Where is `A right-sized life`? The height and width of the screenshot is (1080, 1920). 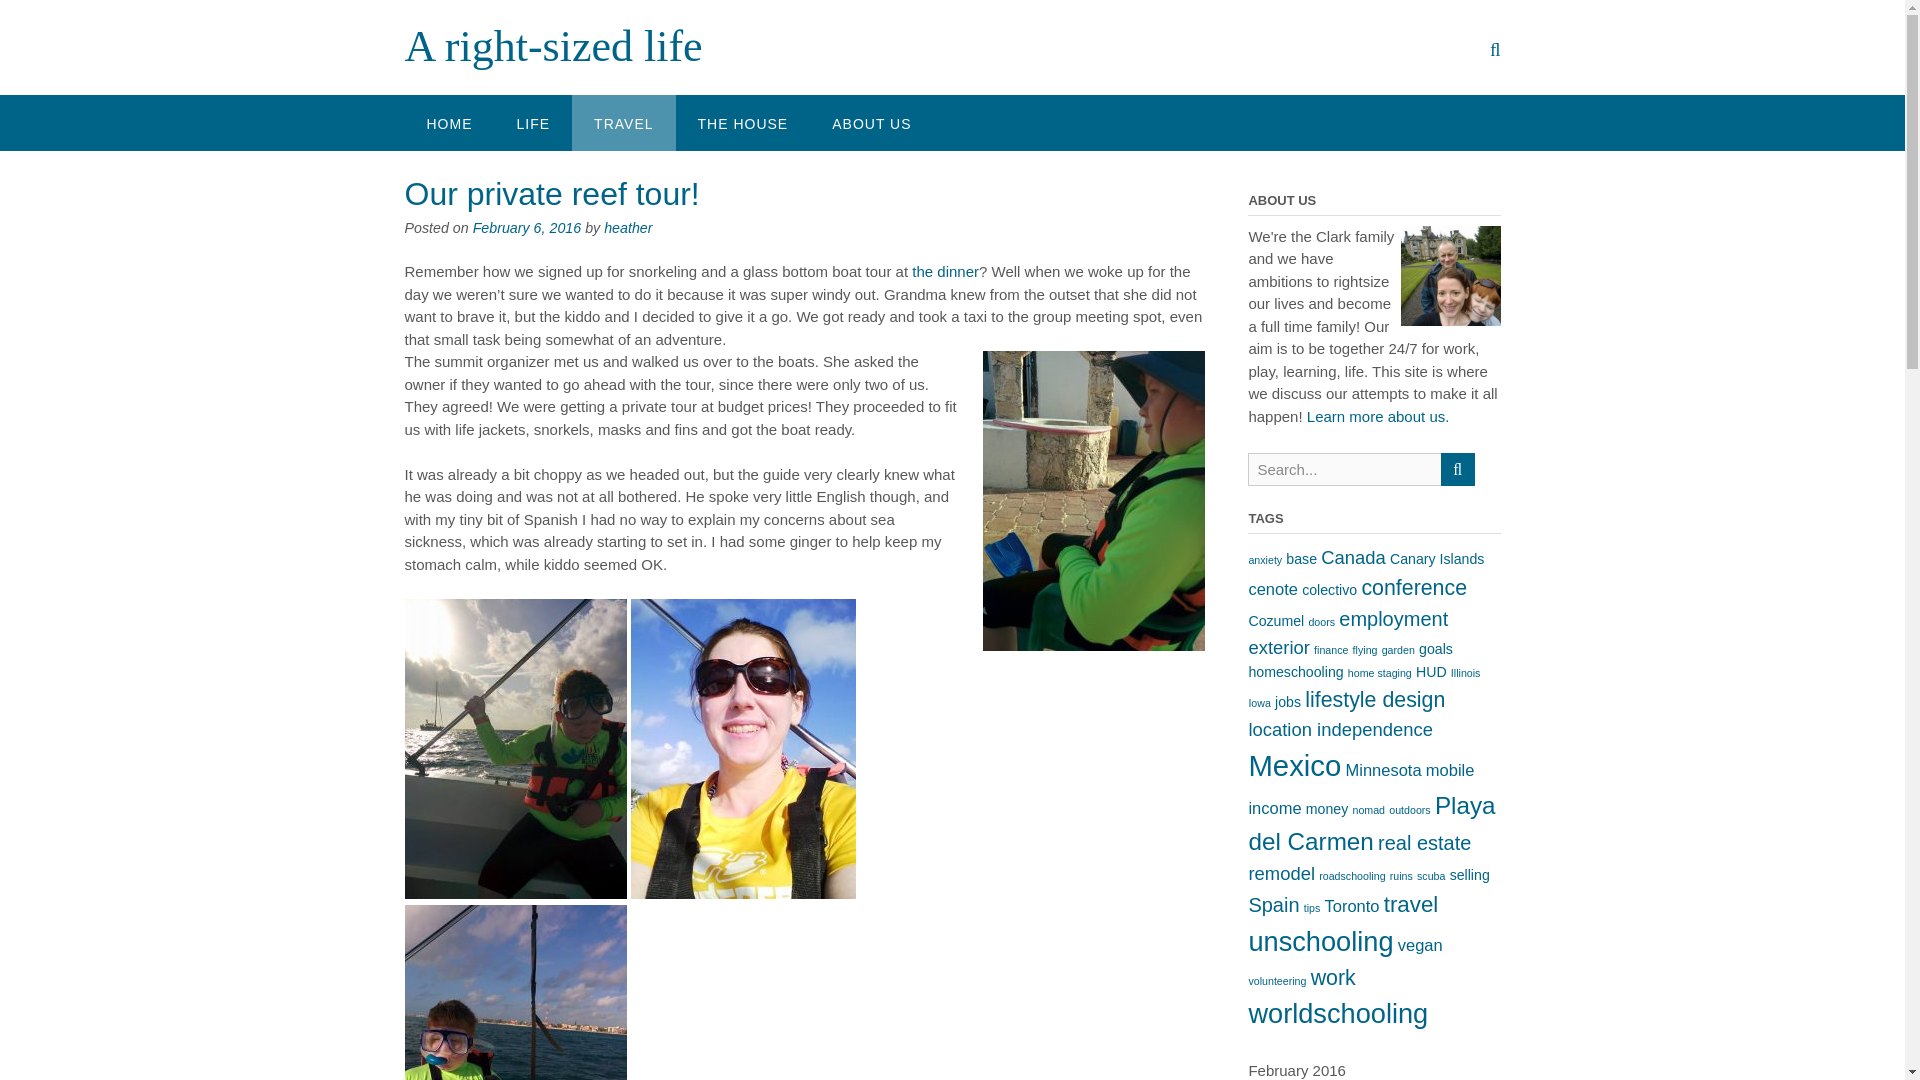
A right-sized life is located at coordinates (552, 46).